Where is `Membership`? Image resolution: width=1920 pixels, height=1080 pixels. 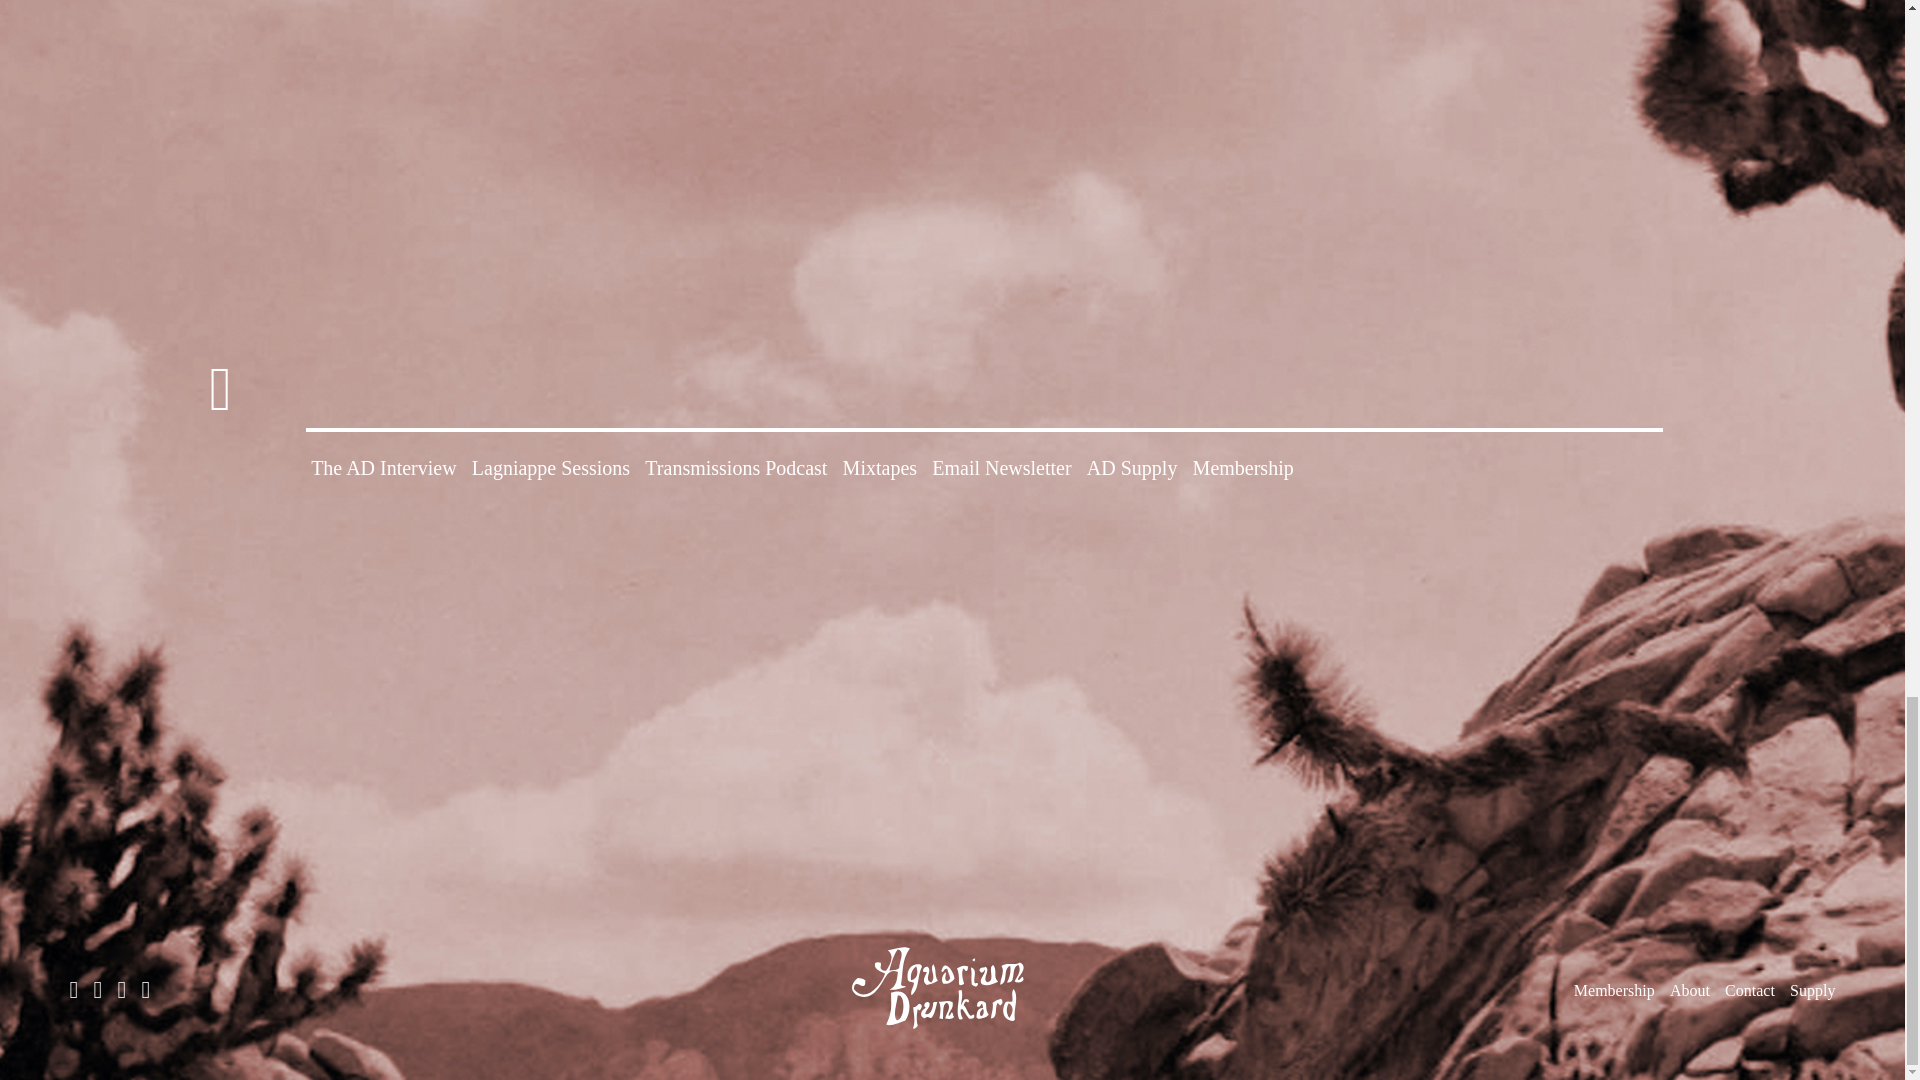
Membership is located at coordinates (1243, 468).